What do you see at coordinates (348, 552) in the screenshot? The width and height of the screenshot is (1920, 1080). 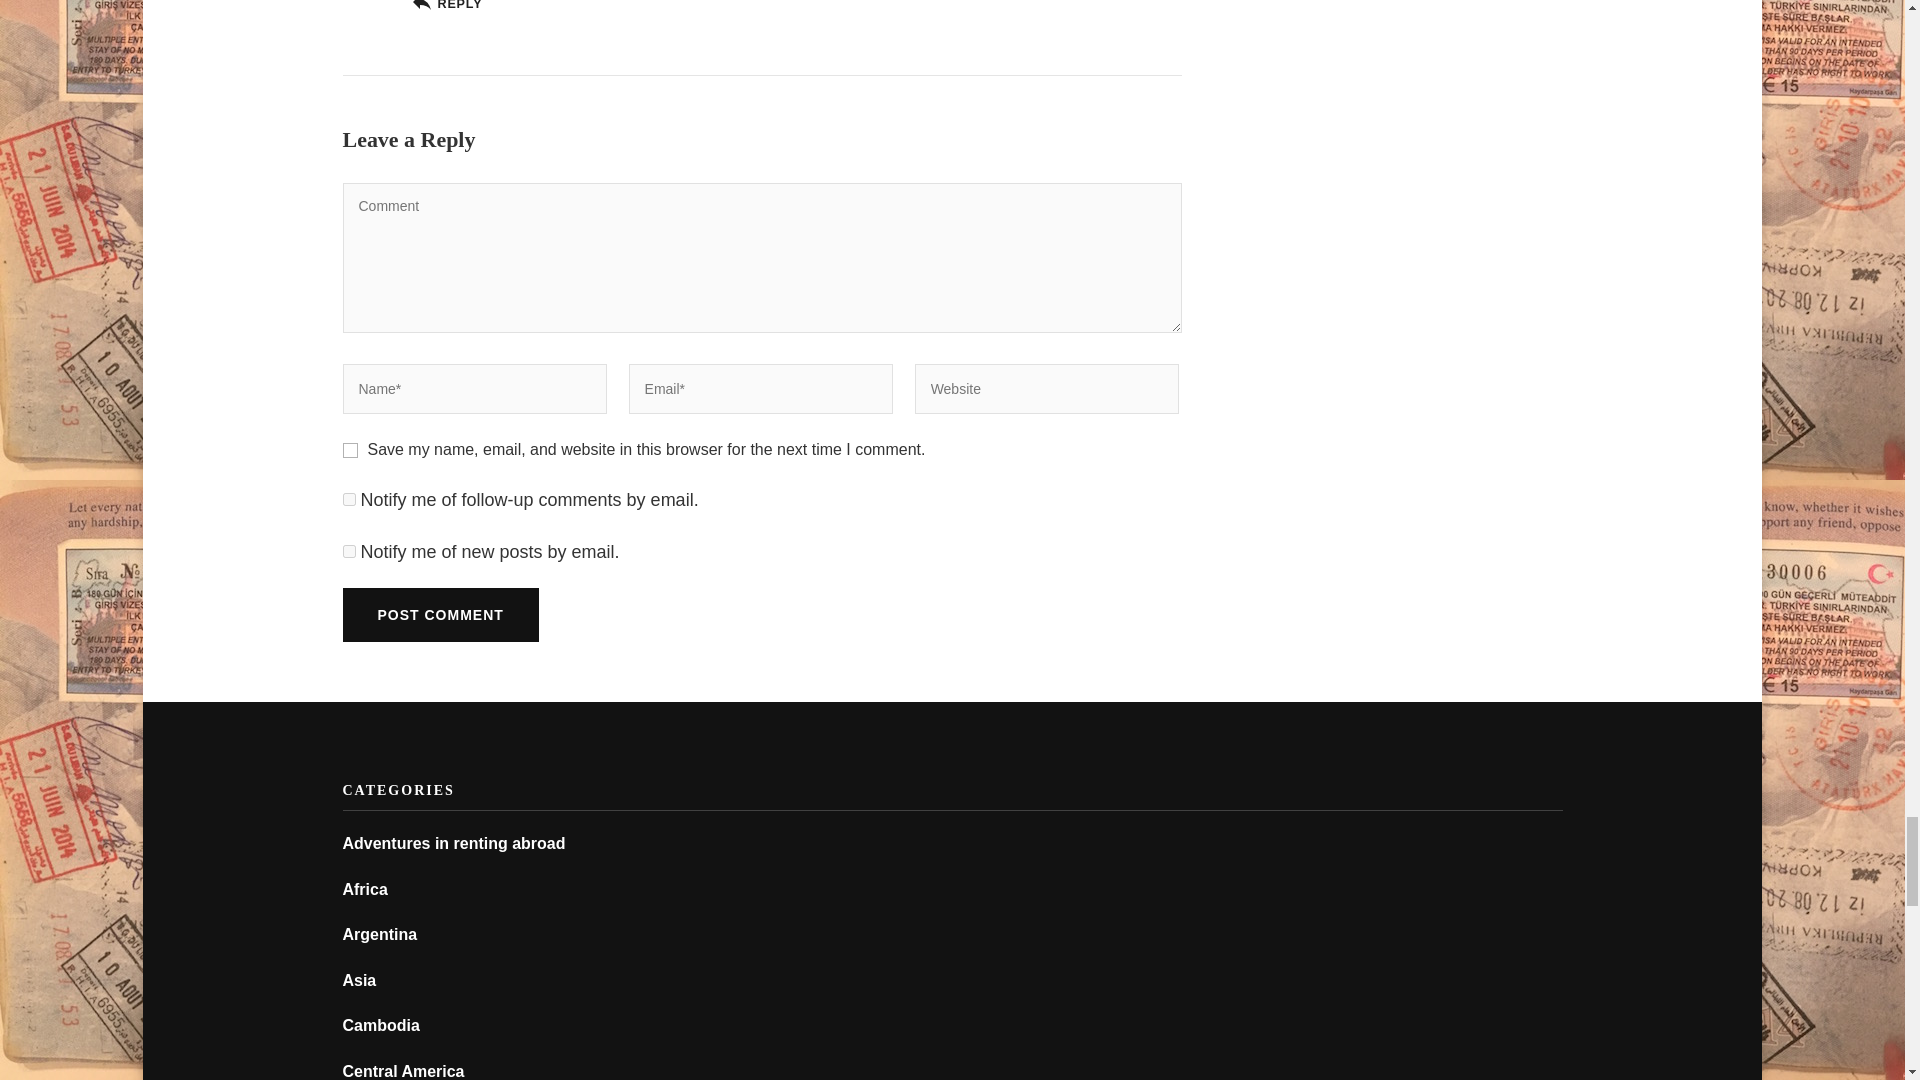 I see `subscribe` at bounding box center [348, 552].